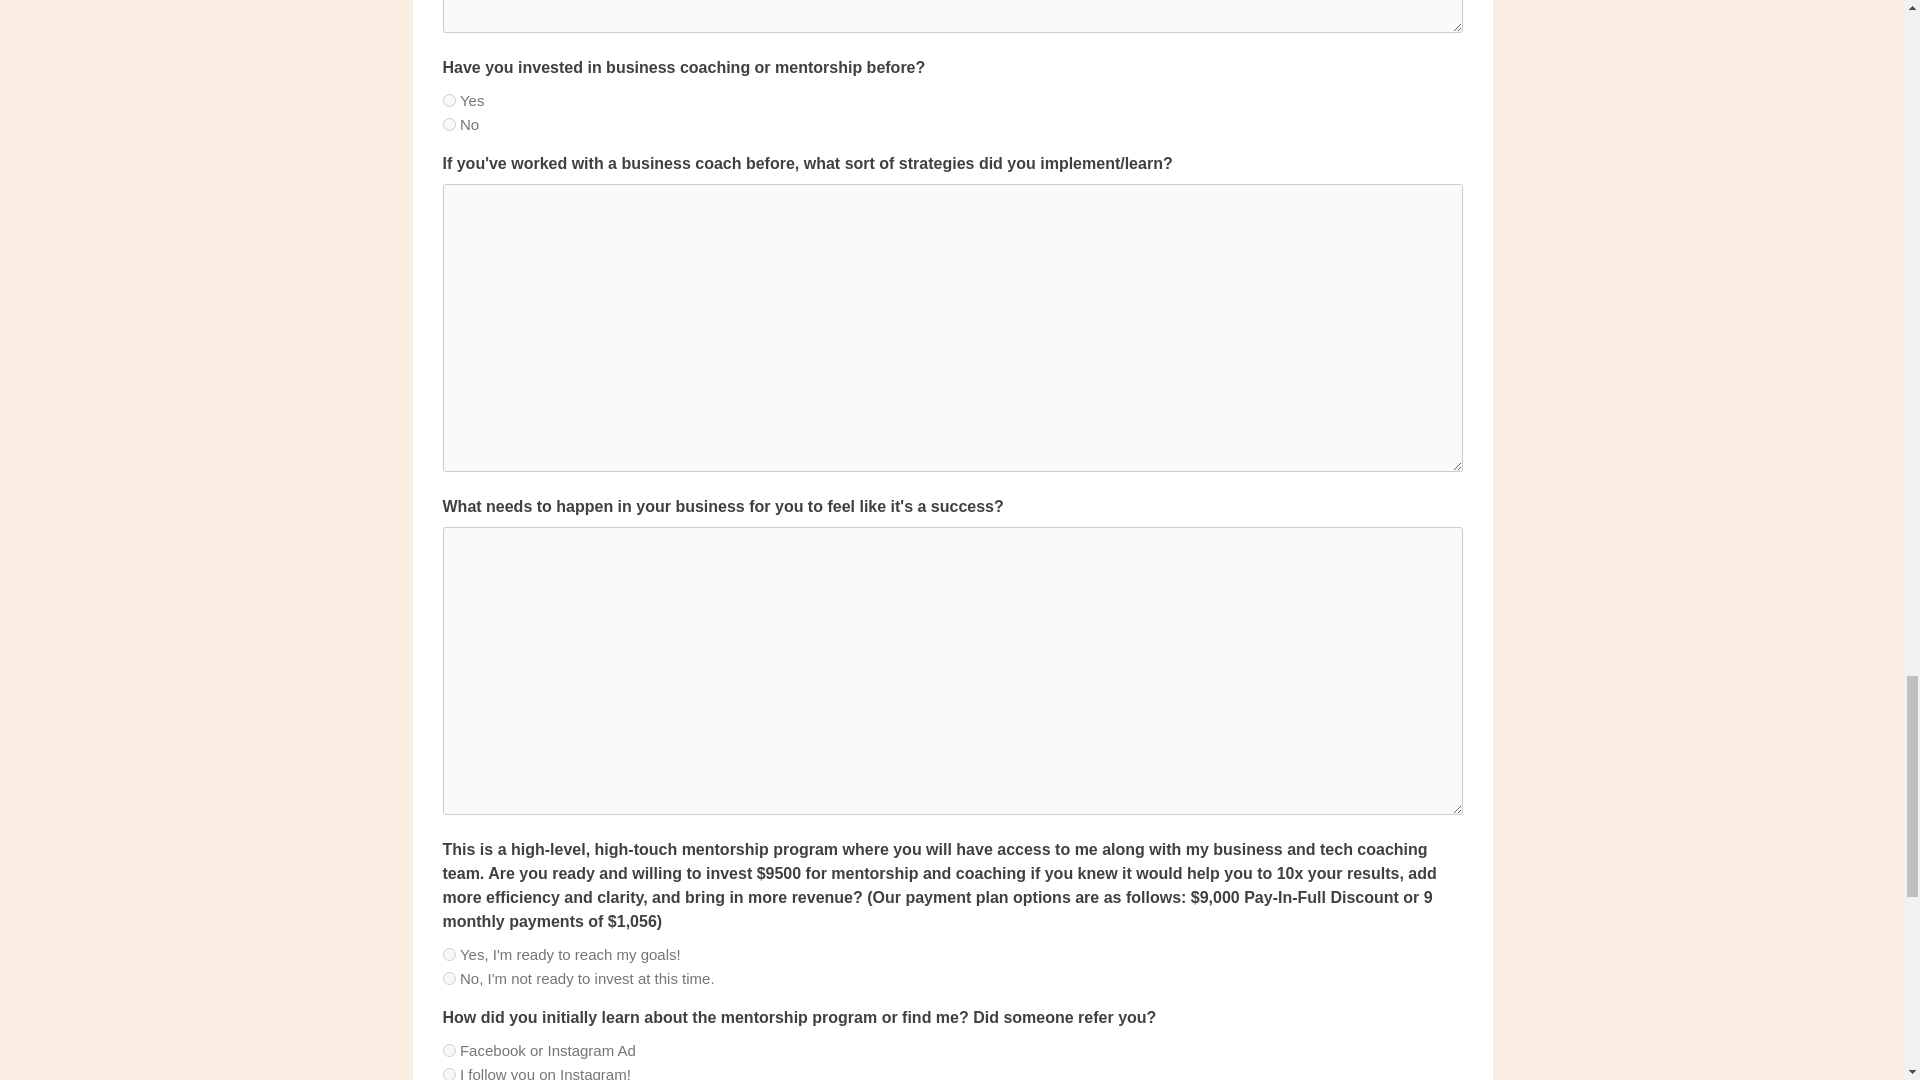 The width and height of the screenshot is (1920, 1080). Describe the element at coordinates (448, 1050) in the screenshot. I see `Facebook or Instagram Ad` at that location.